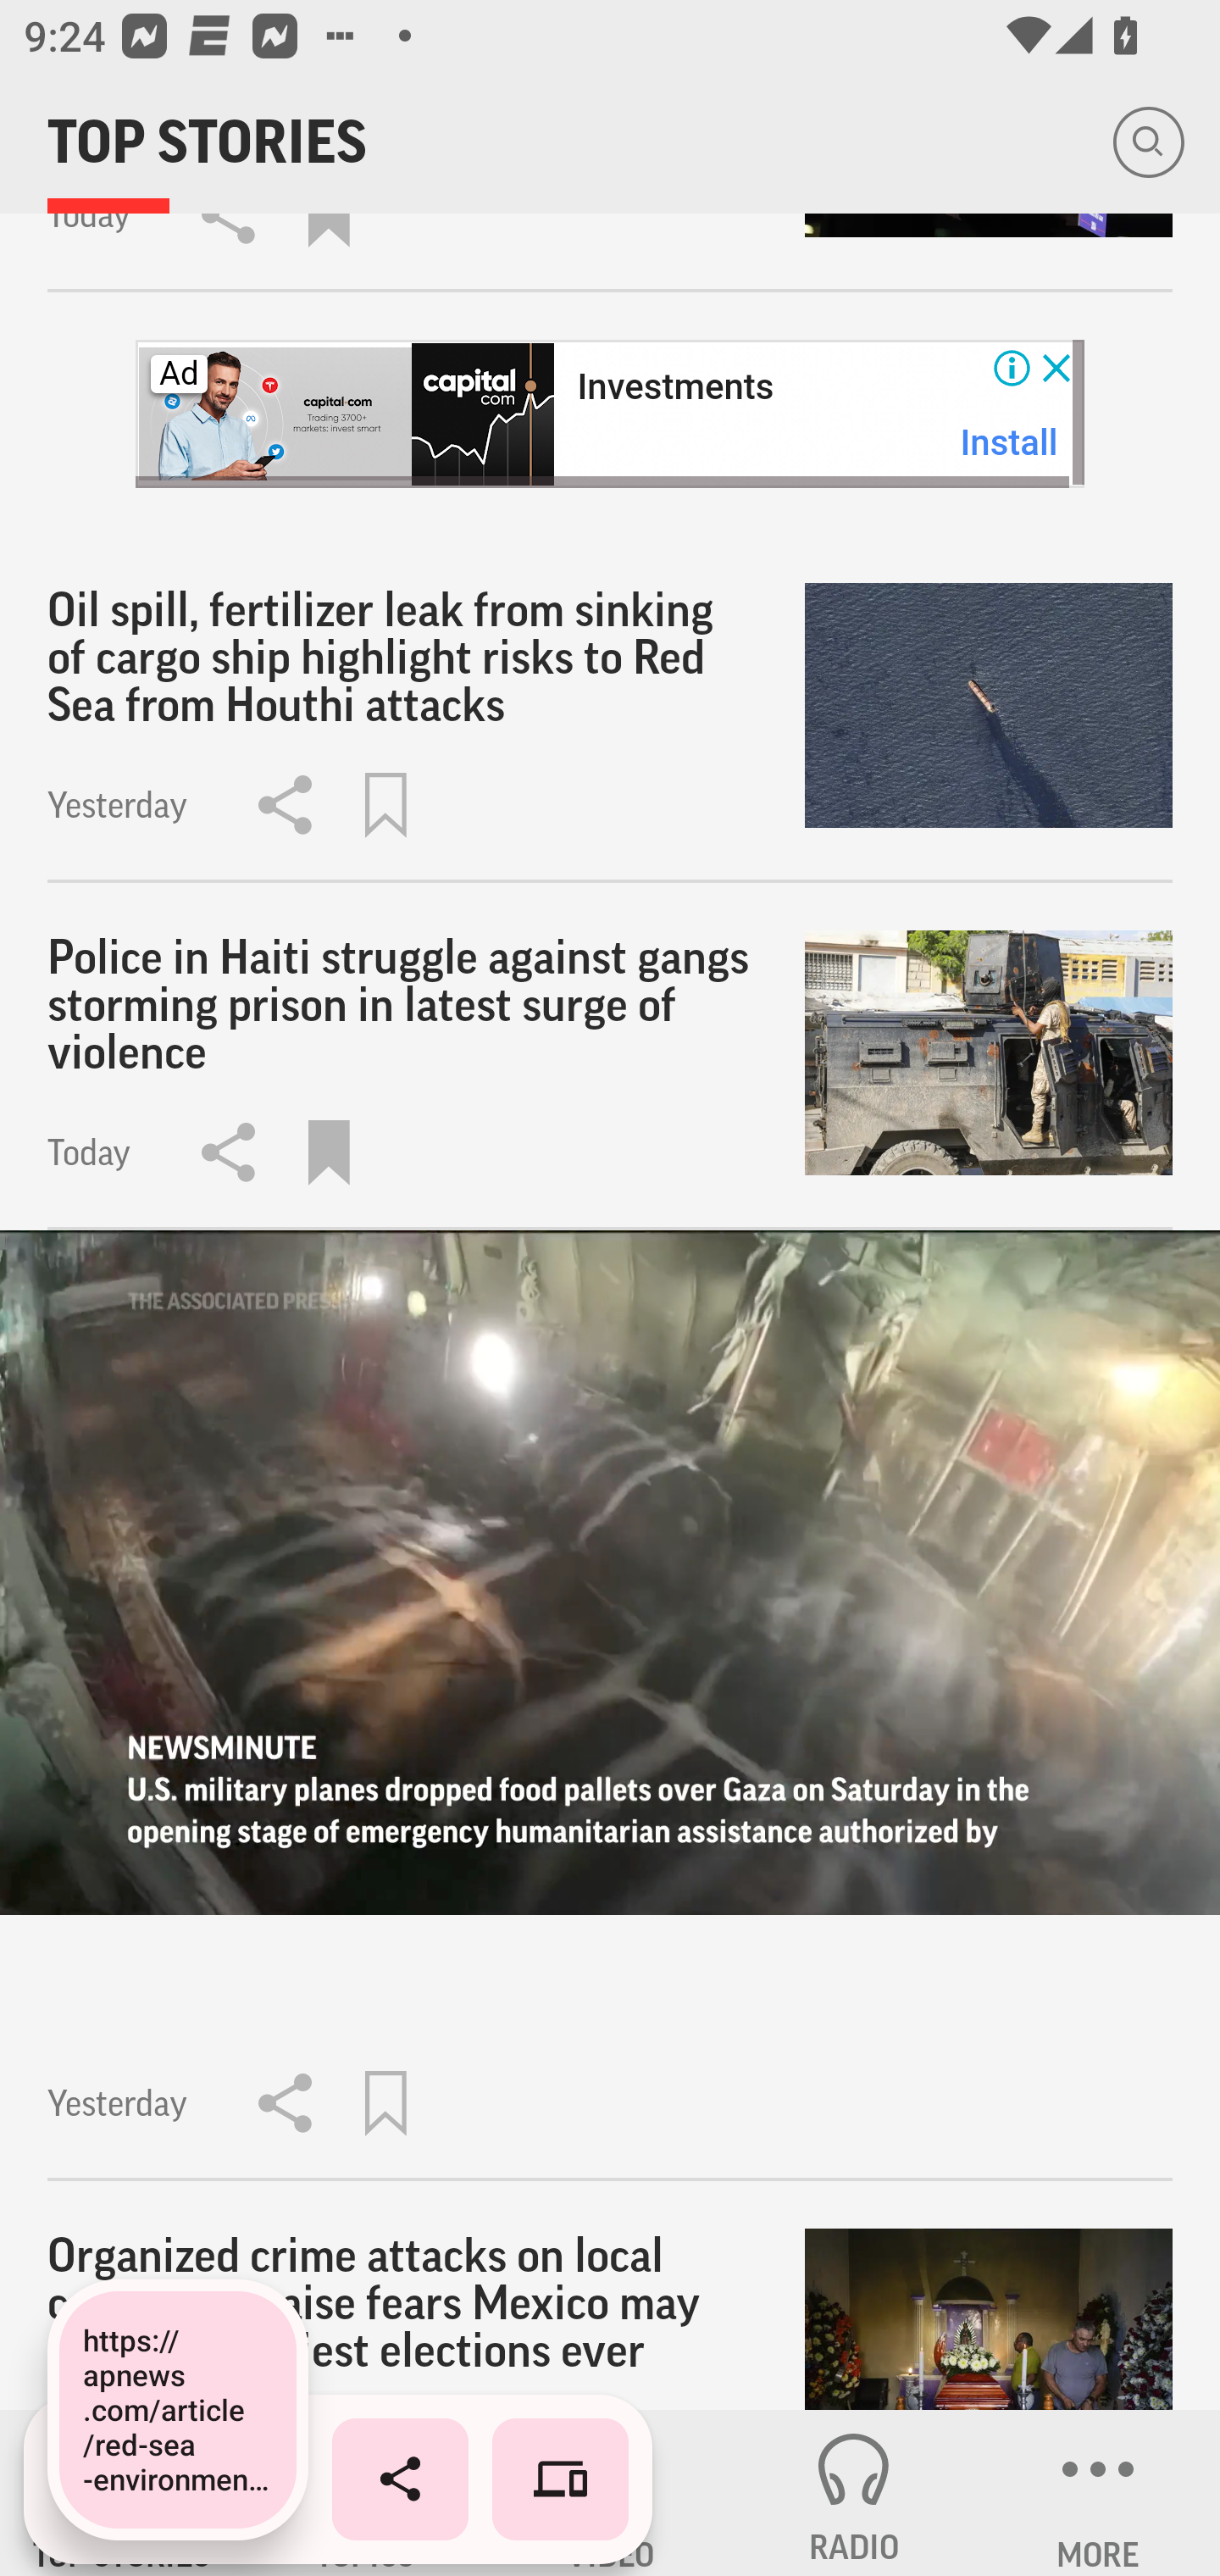 This screenshot has height=2576, width=1220. I want to click on Investments, so click(674, 387).